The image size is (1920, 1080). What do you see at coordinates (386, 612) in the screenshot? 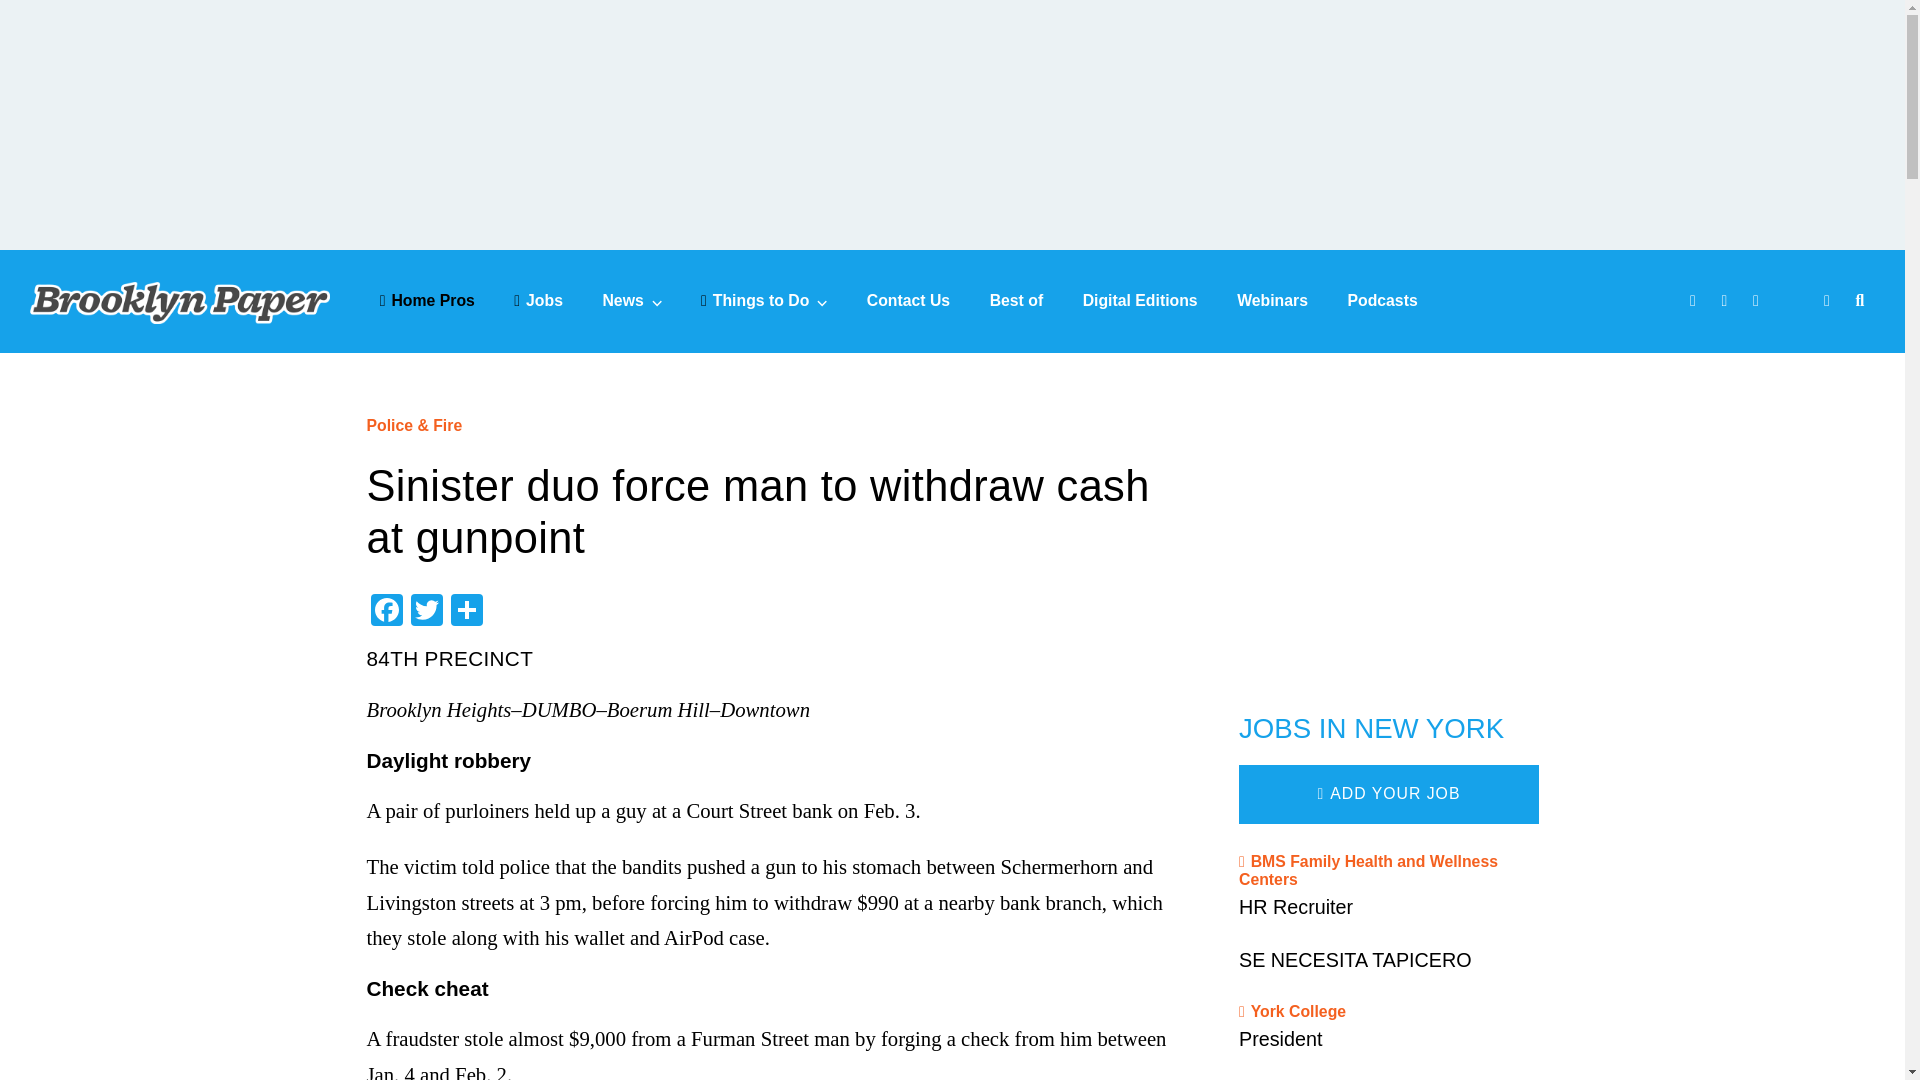
I see `Facebook` at bounding box center [386, 612].